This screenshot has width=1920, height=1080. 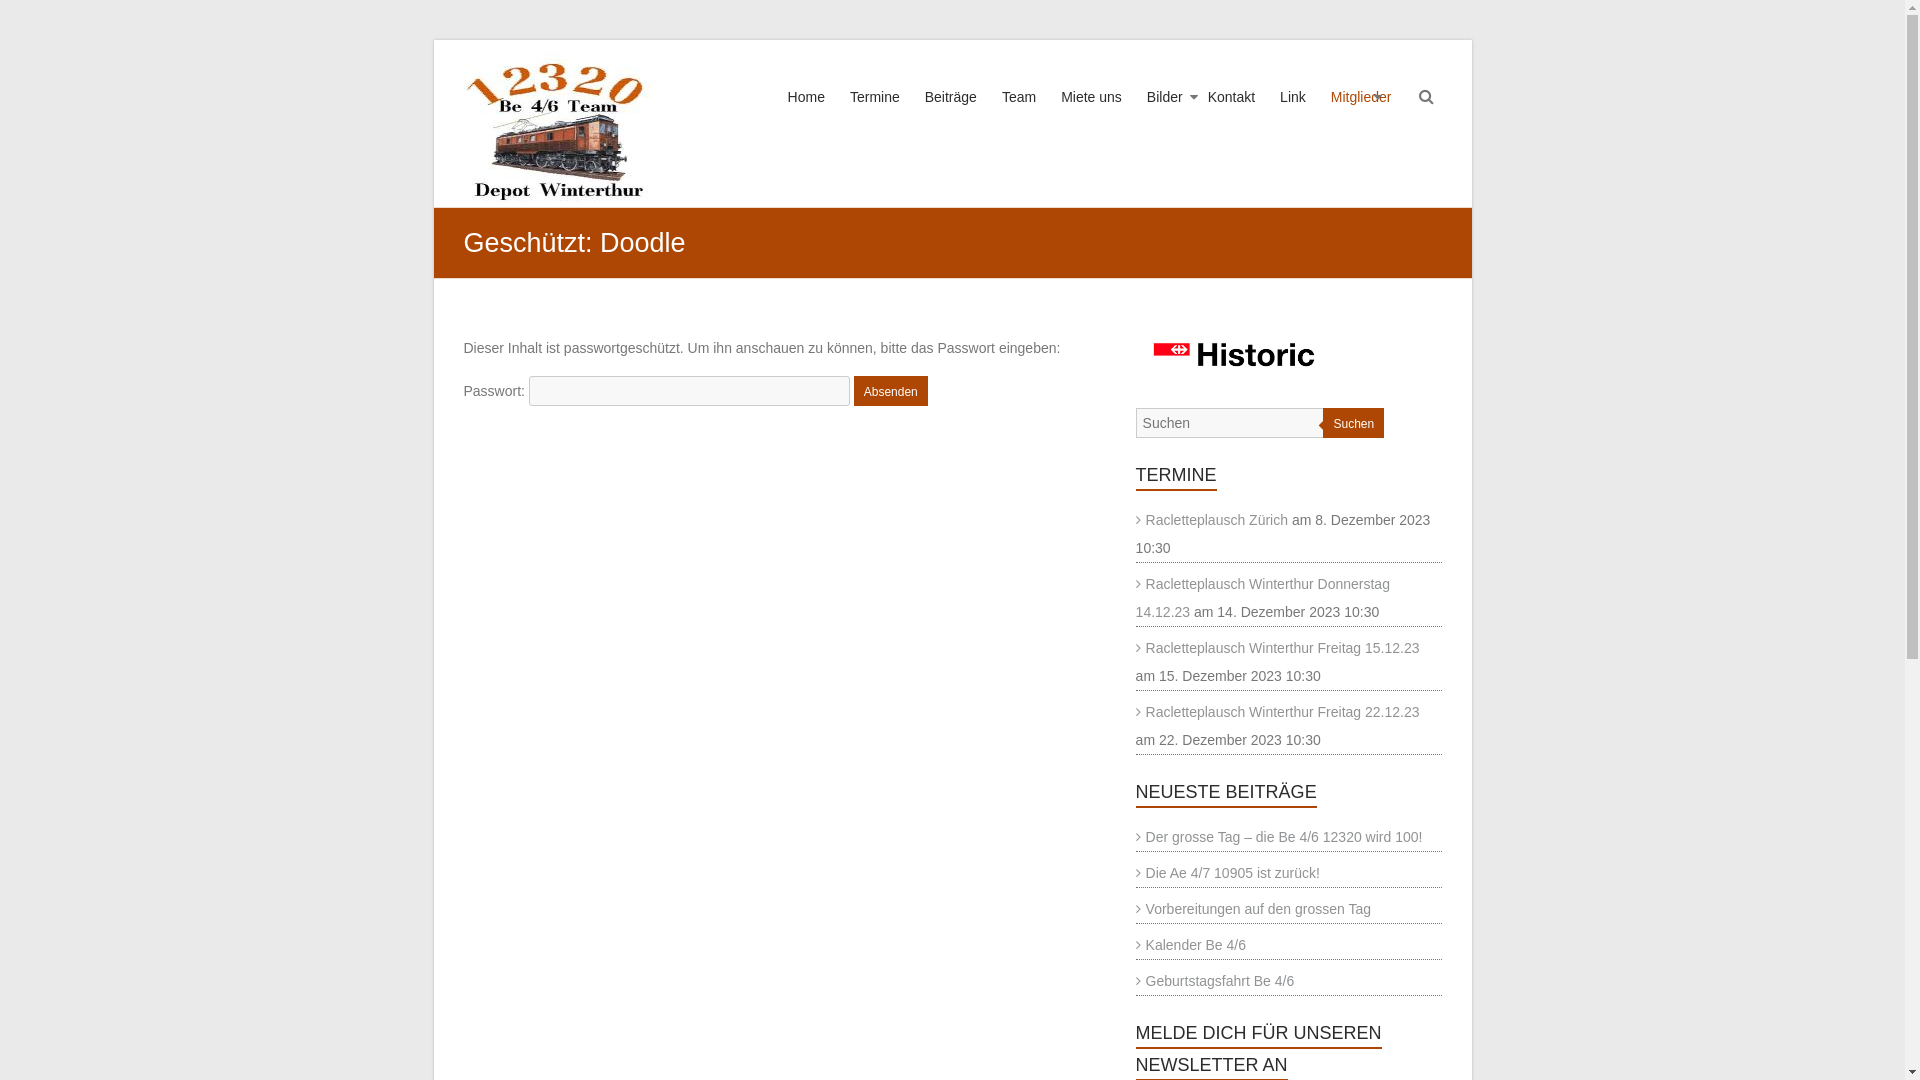 What do you see at coordinates (1092, 116) in the screenshot?
I see `Miete uns` at bounding box center [1092, 116].